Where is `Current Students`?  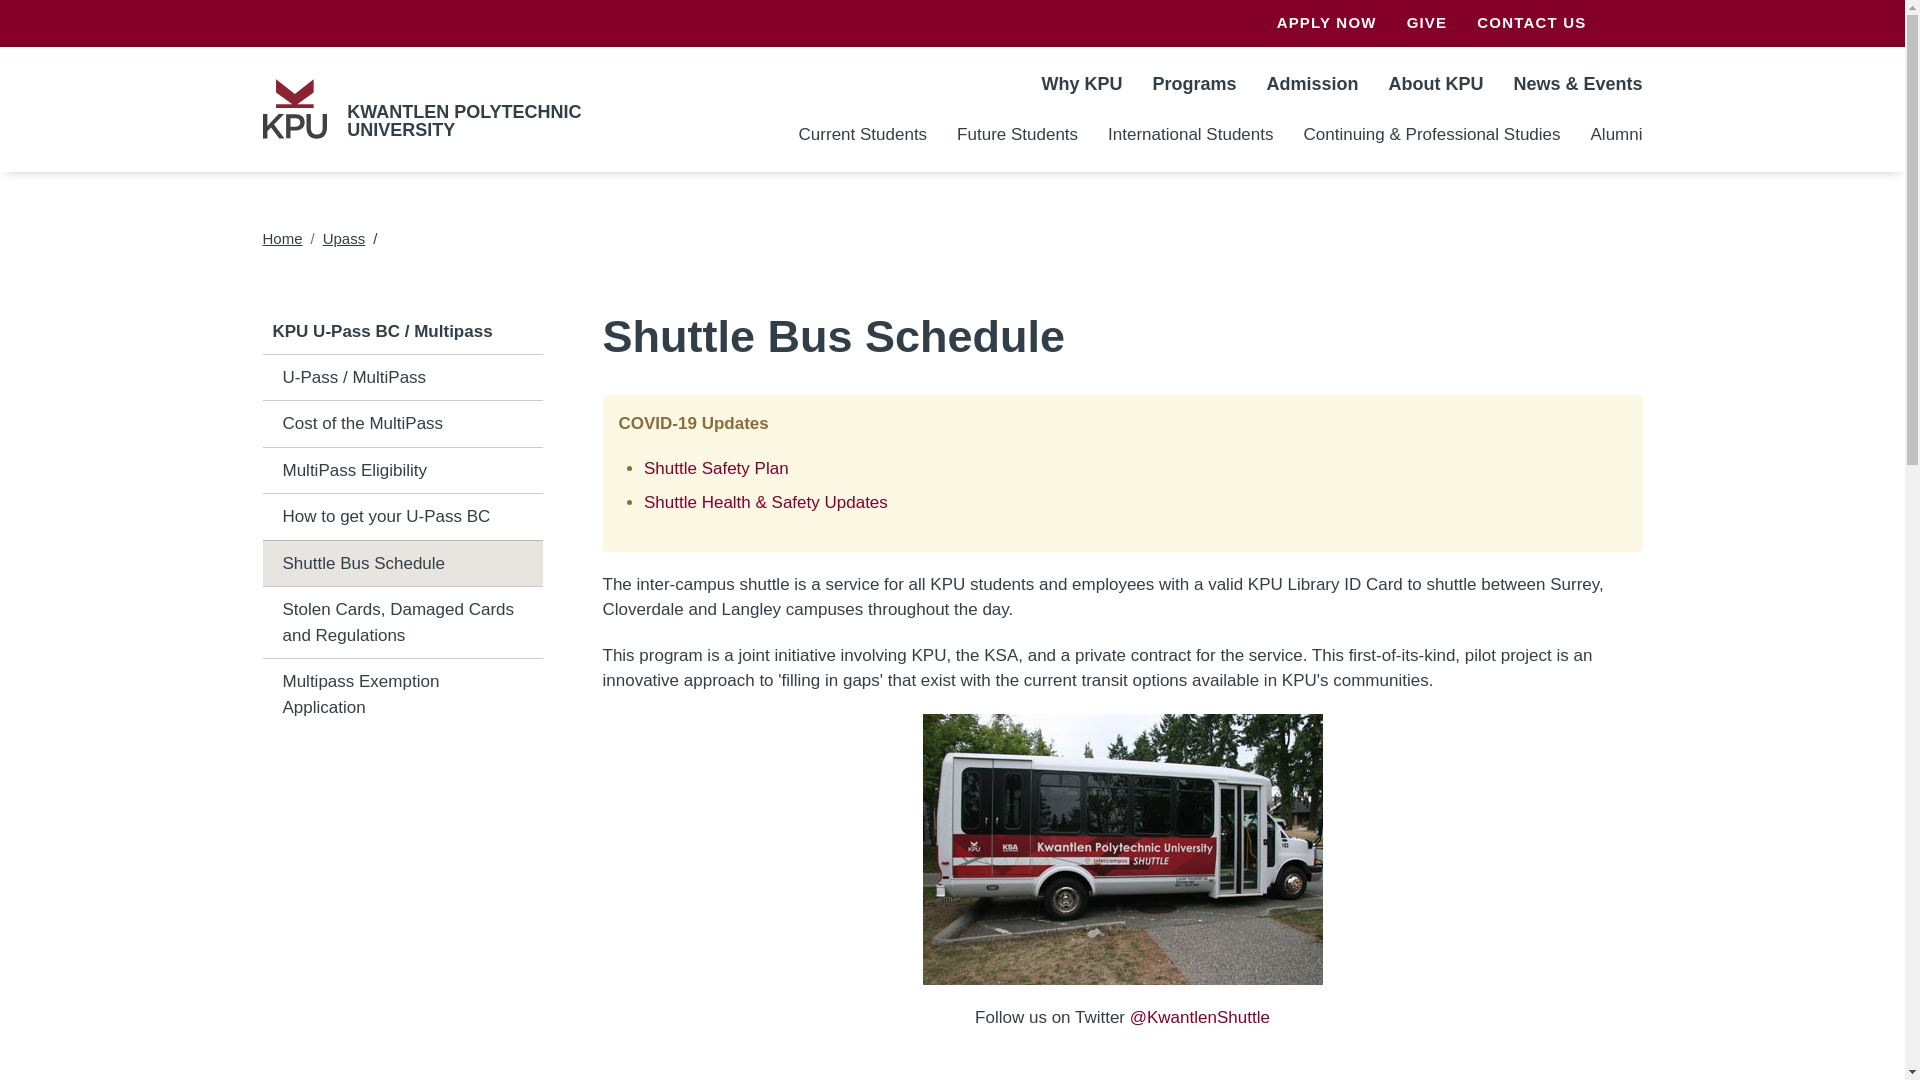 Current Students is located at coordinates (862, 134).